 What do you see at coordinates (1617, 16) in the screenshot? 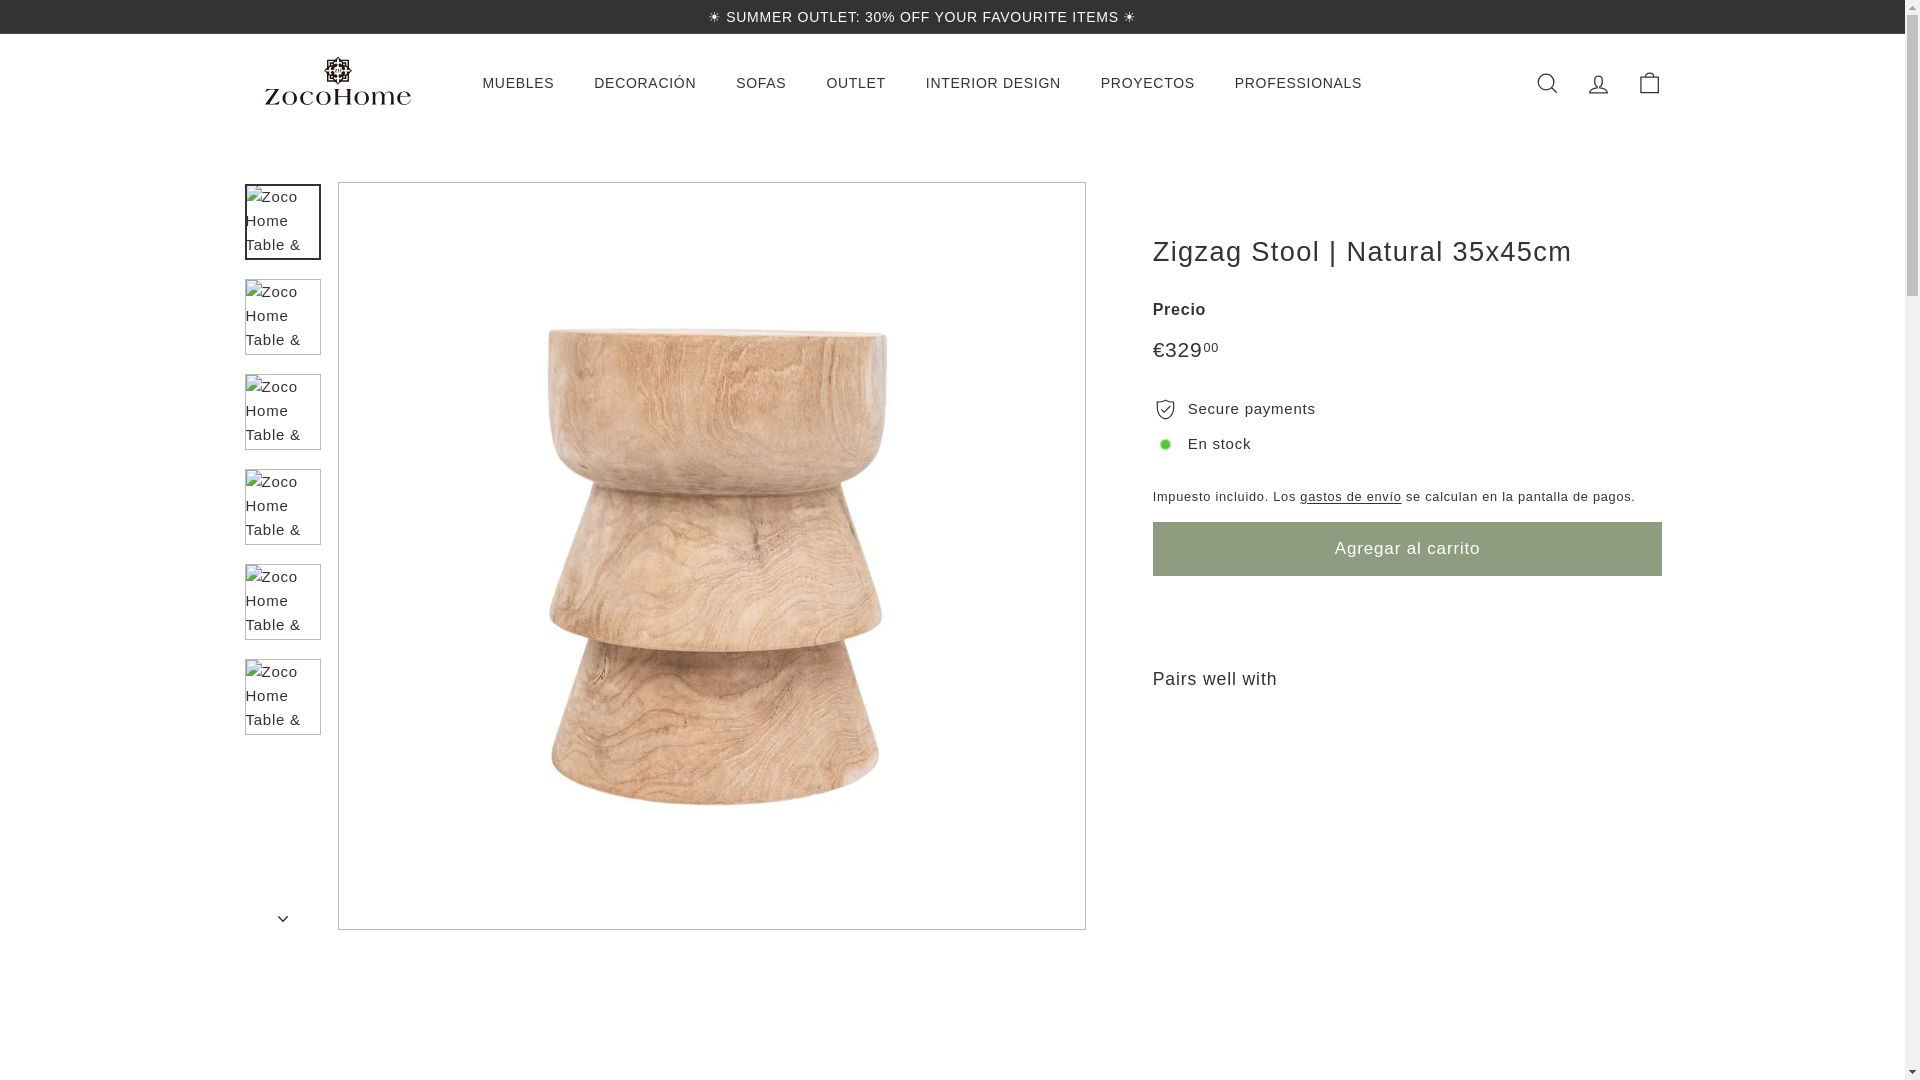
I see `Zoco Home  en Instagram` at bounding box center [1617, 16].